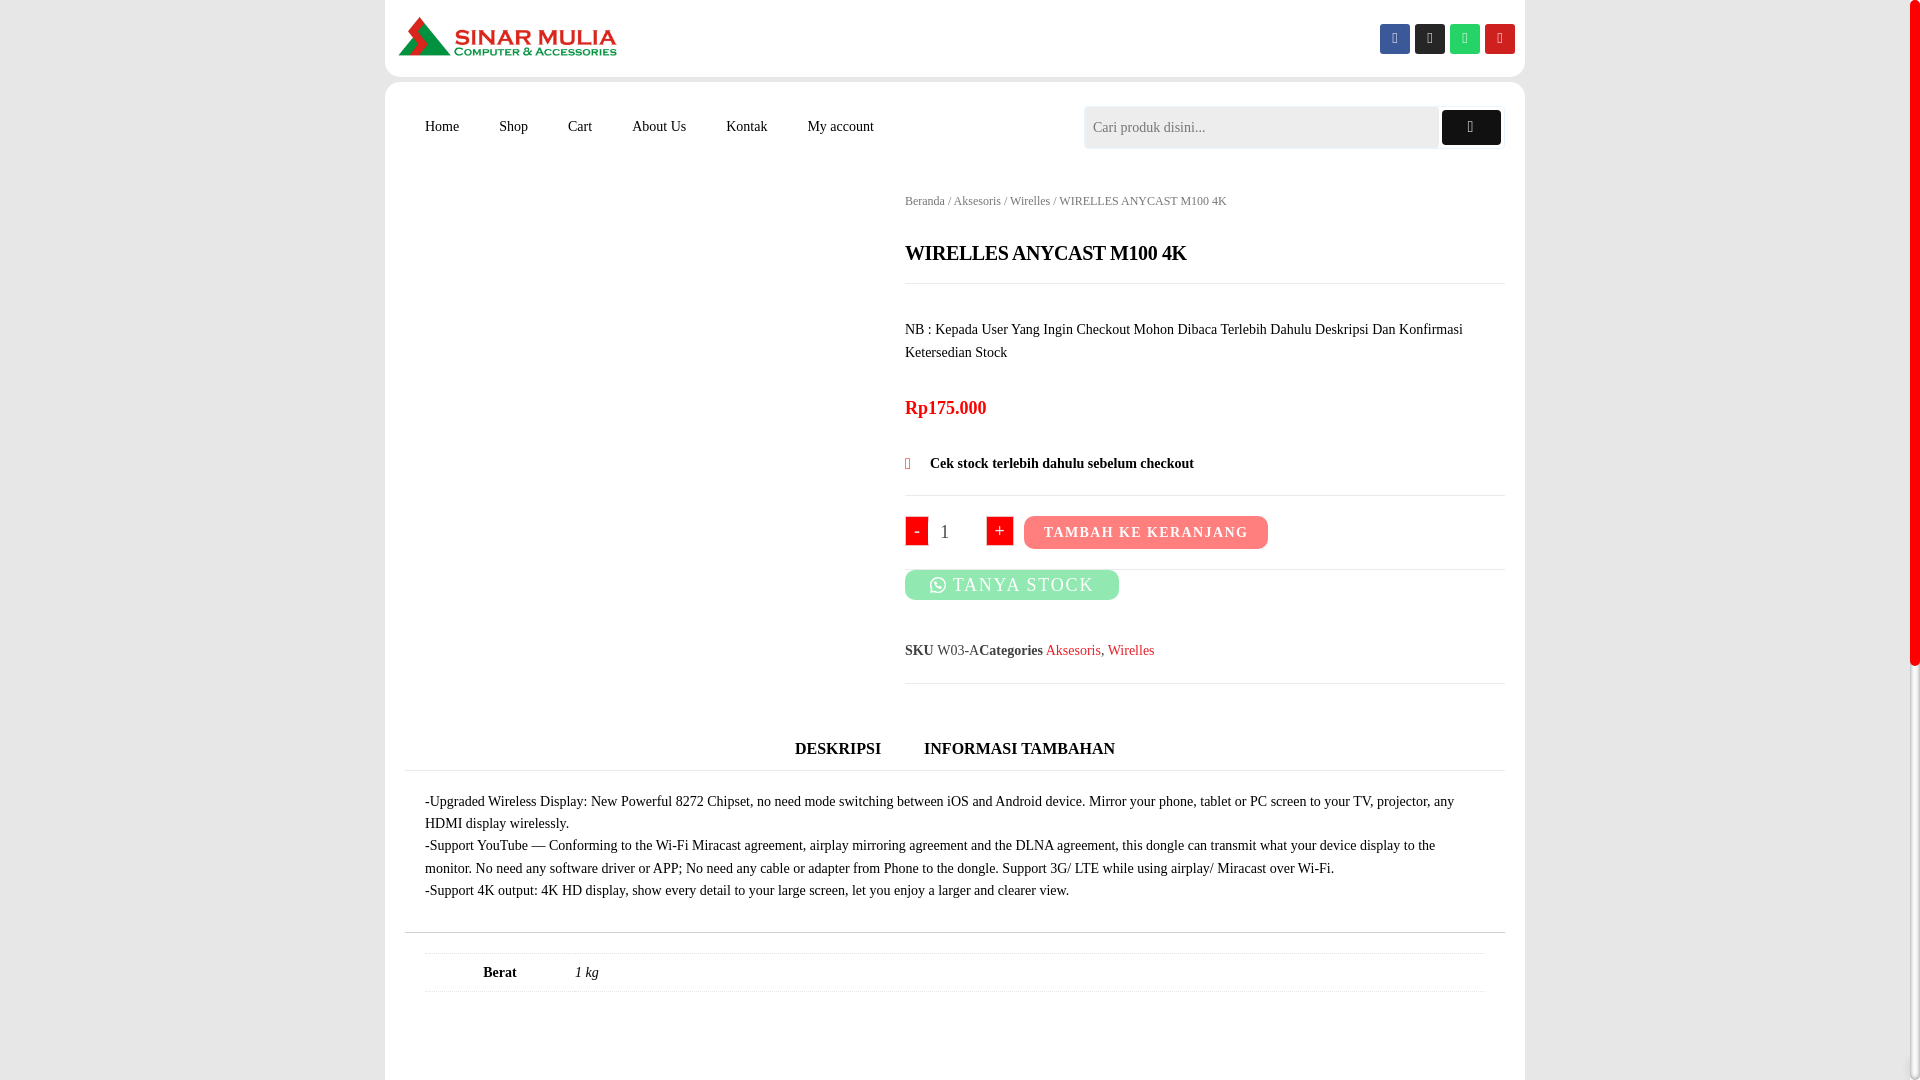 The height and width of the screenshot is (1080, 1920). Describe the element at coordinates (1019, 748) in the screenshot. I see `INFORMASI TAMBAHAN` at that location.